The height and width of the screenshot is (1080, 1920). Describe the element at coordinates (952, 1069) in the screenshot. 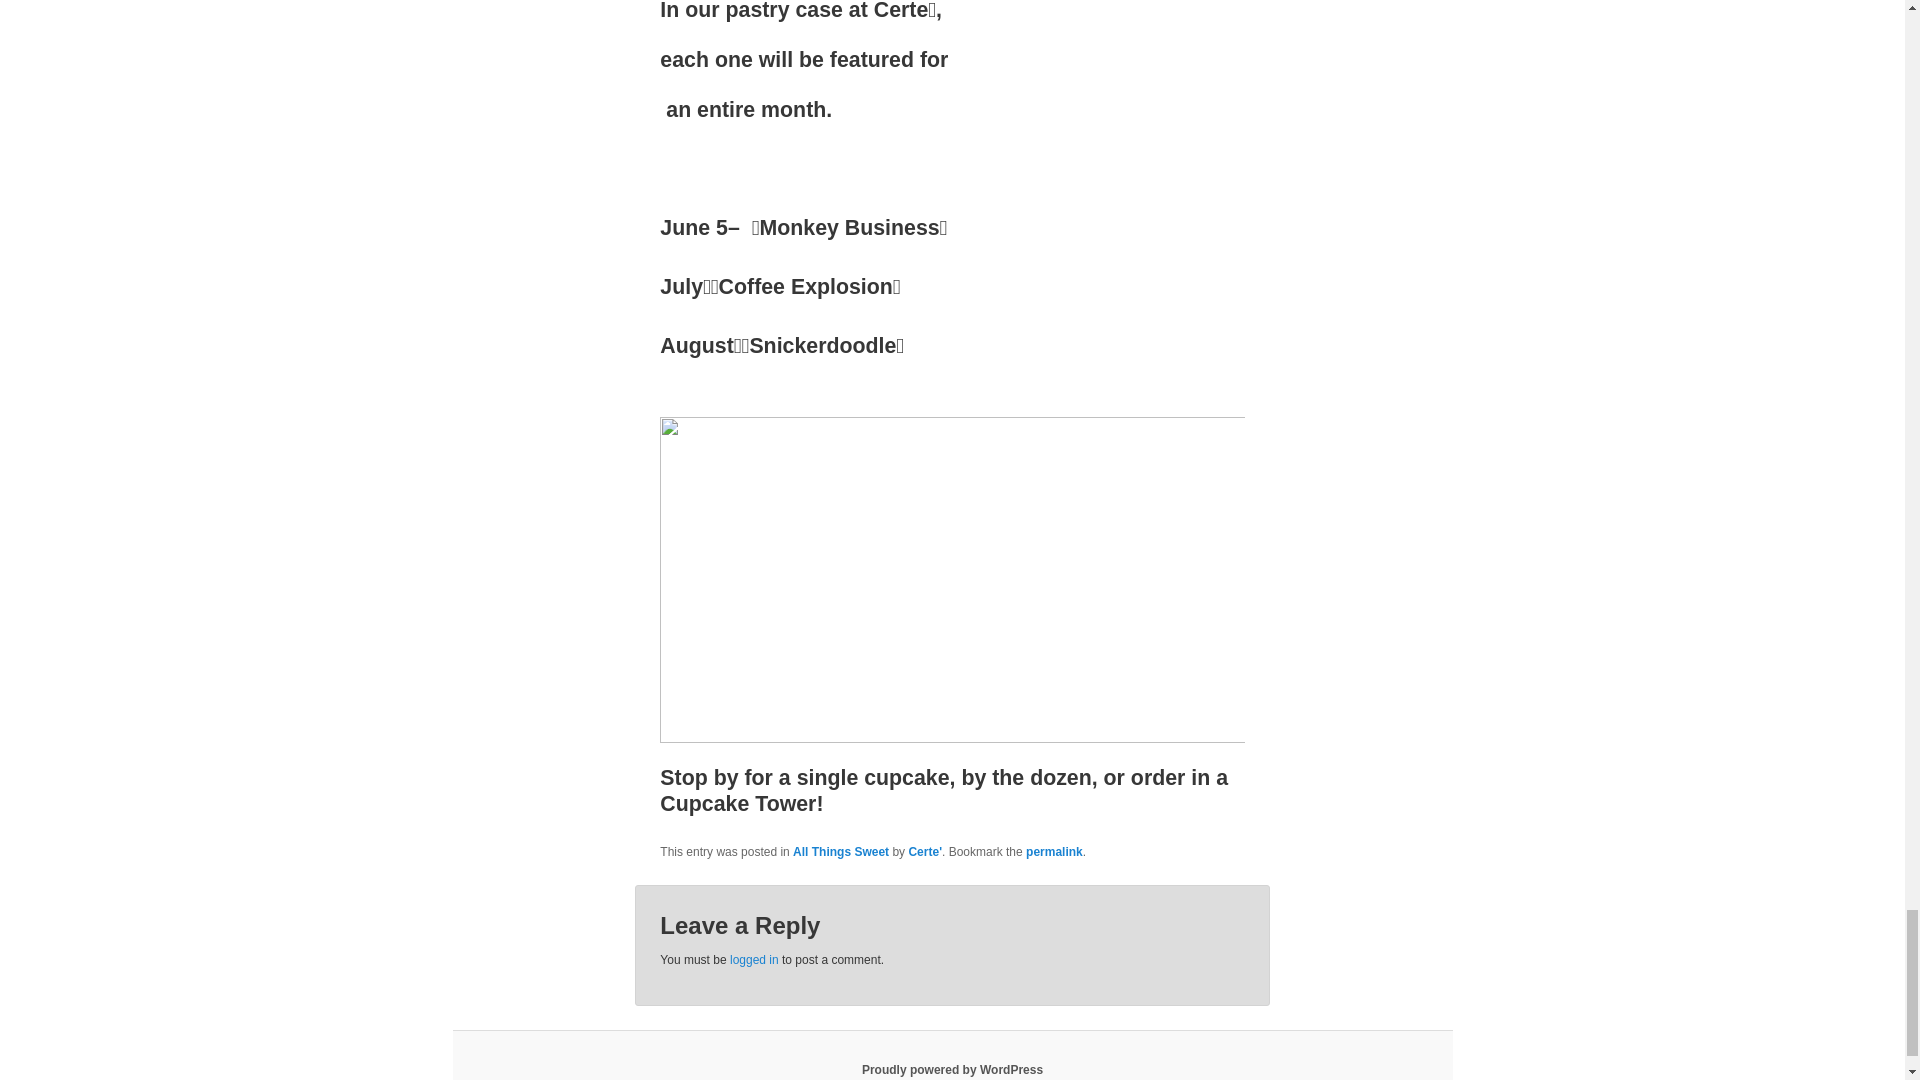

I see `Semantic Personal Publishing Platform` at that location.